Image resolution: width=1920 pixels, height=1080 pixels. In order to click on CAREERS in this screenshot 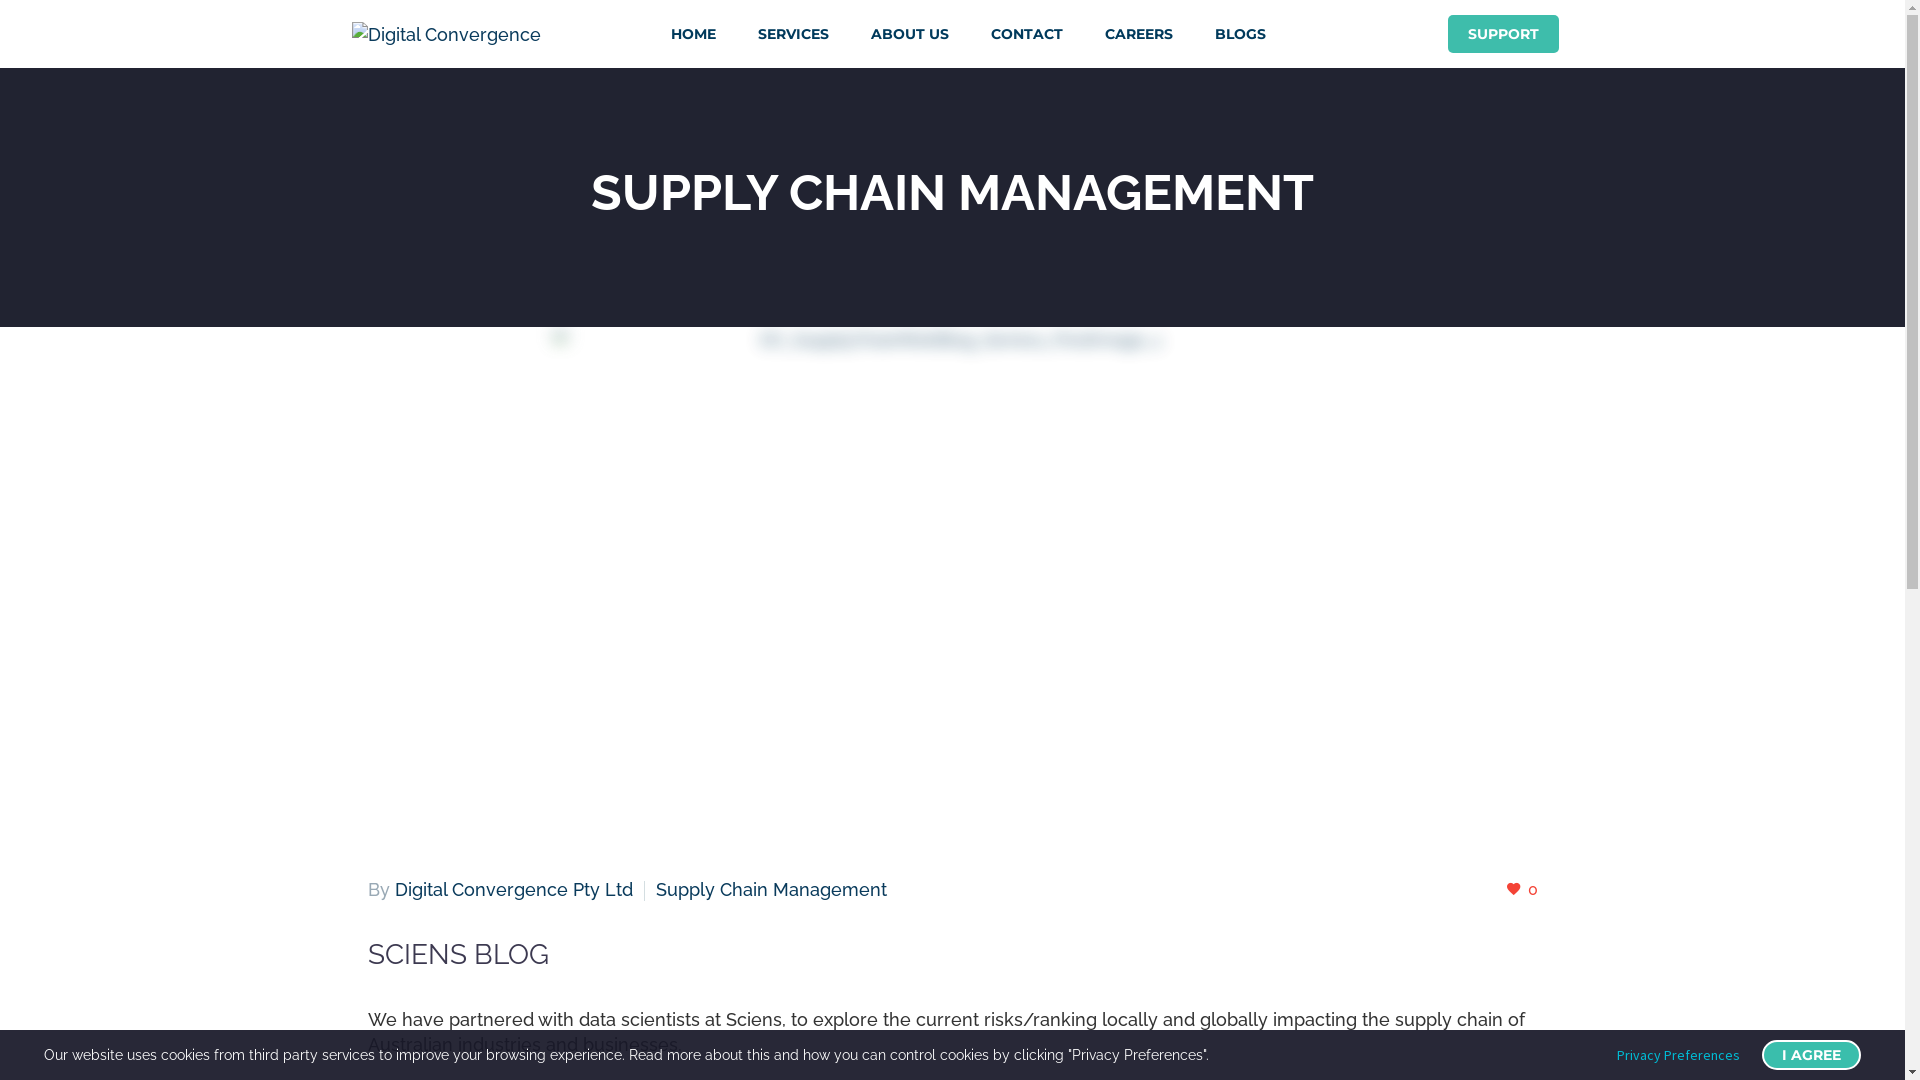, I will do `click(1138, 34)`.